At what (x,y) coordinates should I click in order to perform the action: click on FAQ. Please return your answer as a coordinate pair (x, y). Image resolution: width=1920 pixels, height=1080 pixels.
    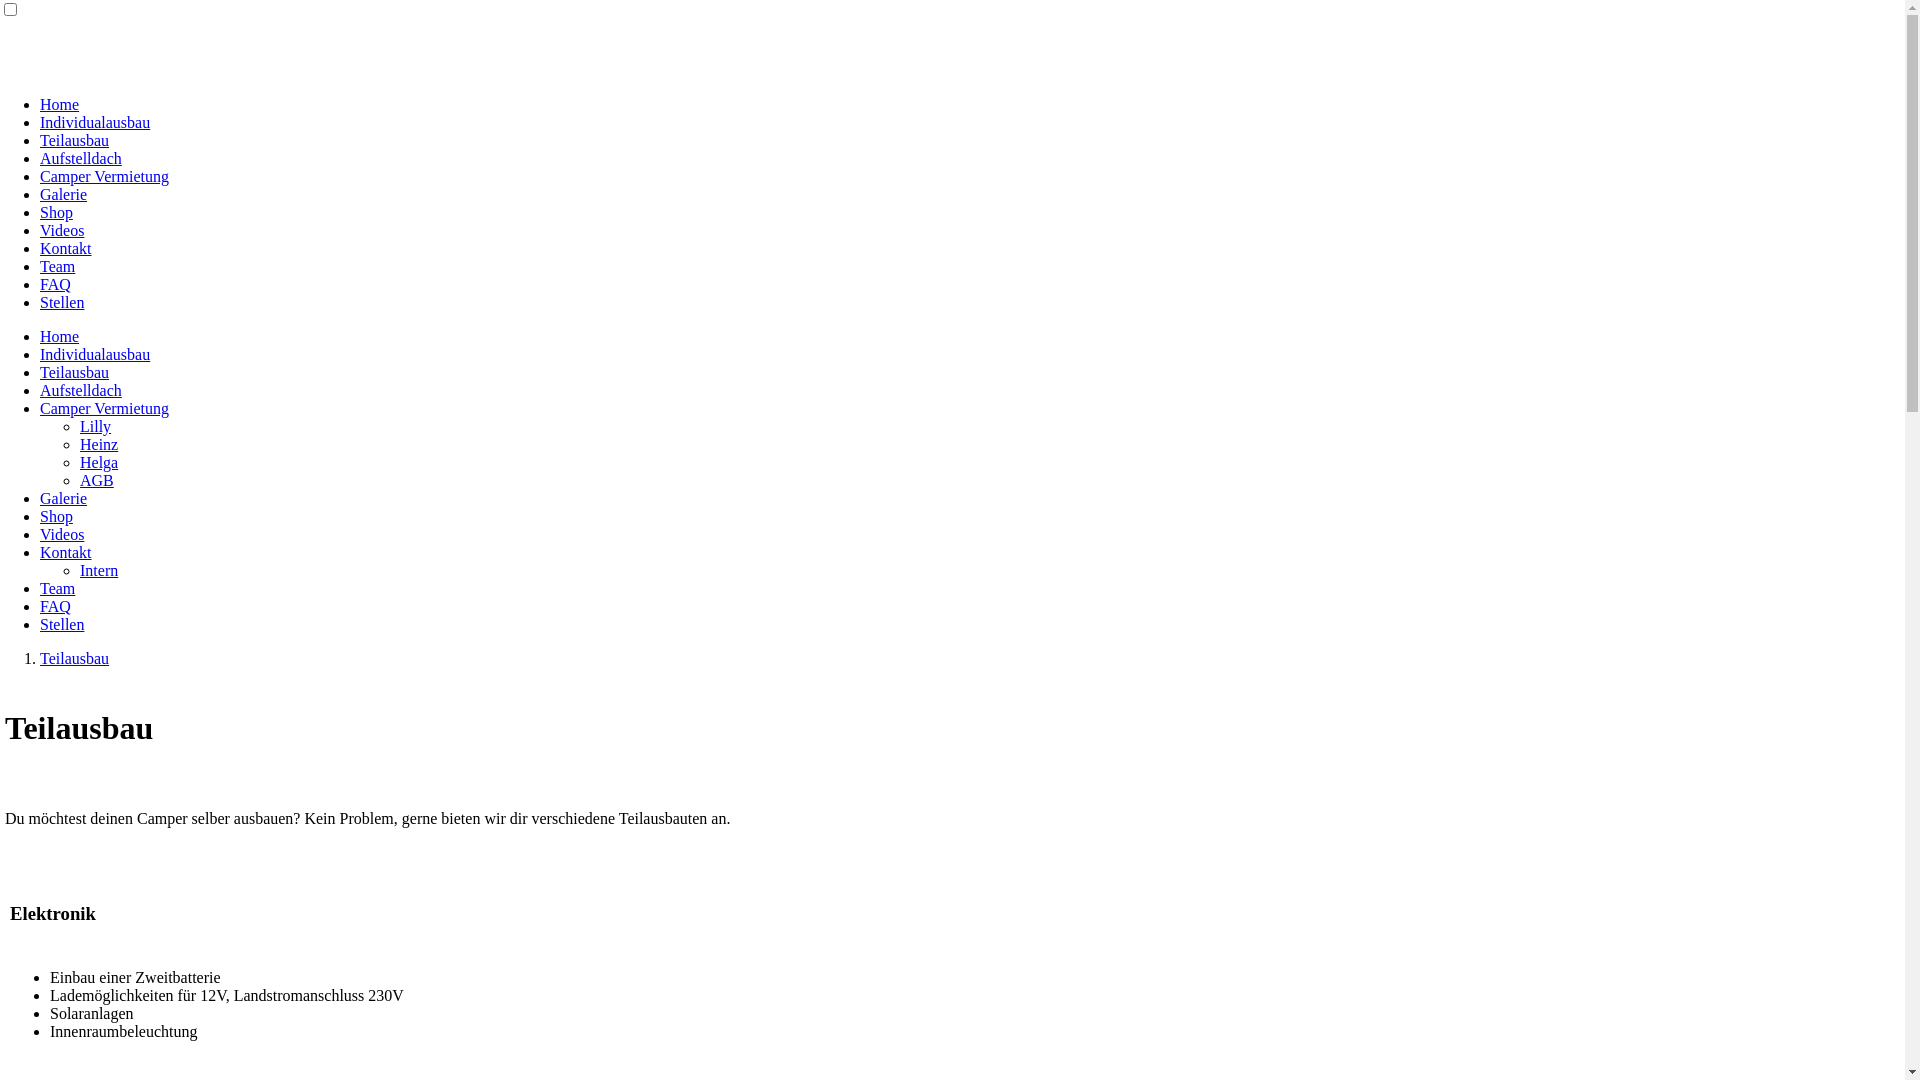
    Looking at the image, I should click on (56, 284).